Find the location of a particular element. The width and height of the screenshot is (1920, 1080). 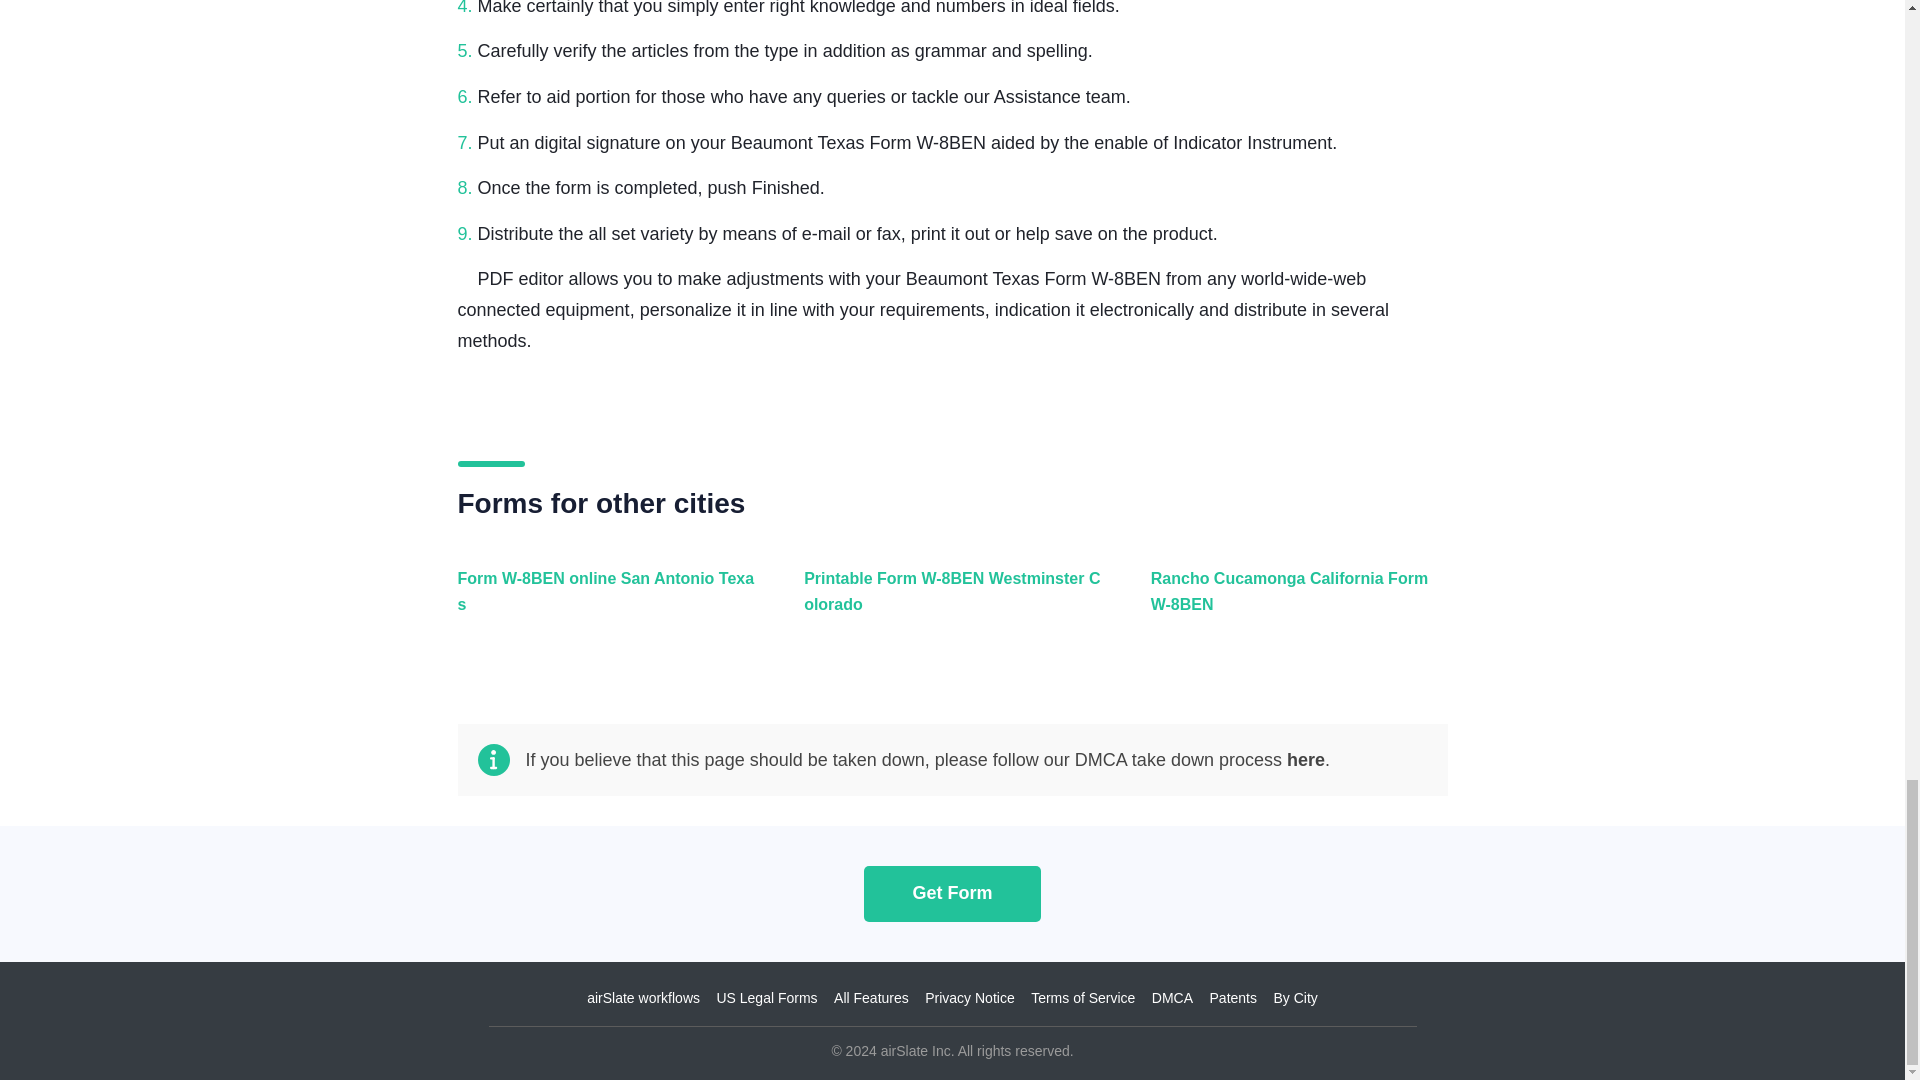

DMCA is located at coordinates (1172, 998).